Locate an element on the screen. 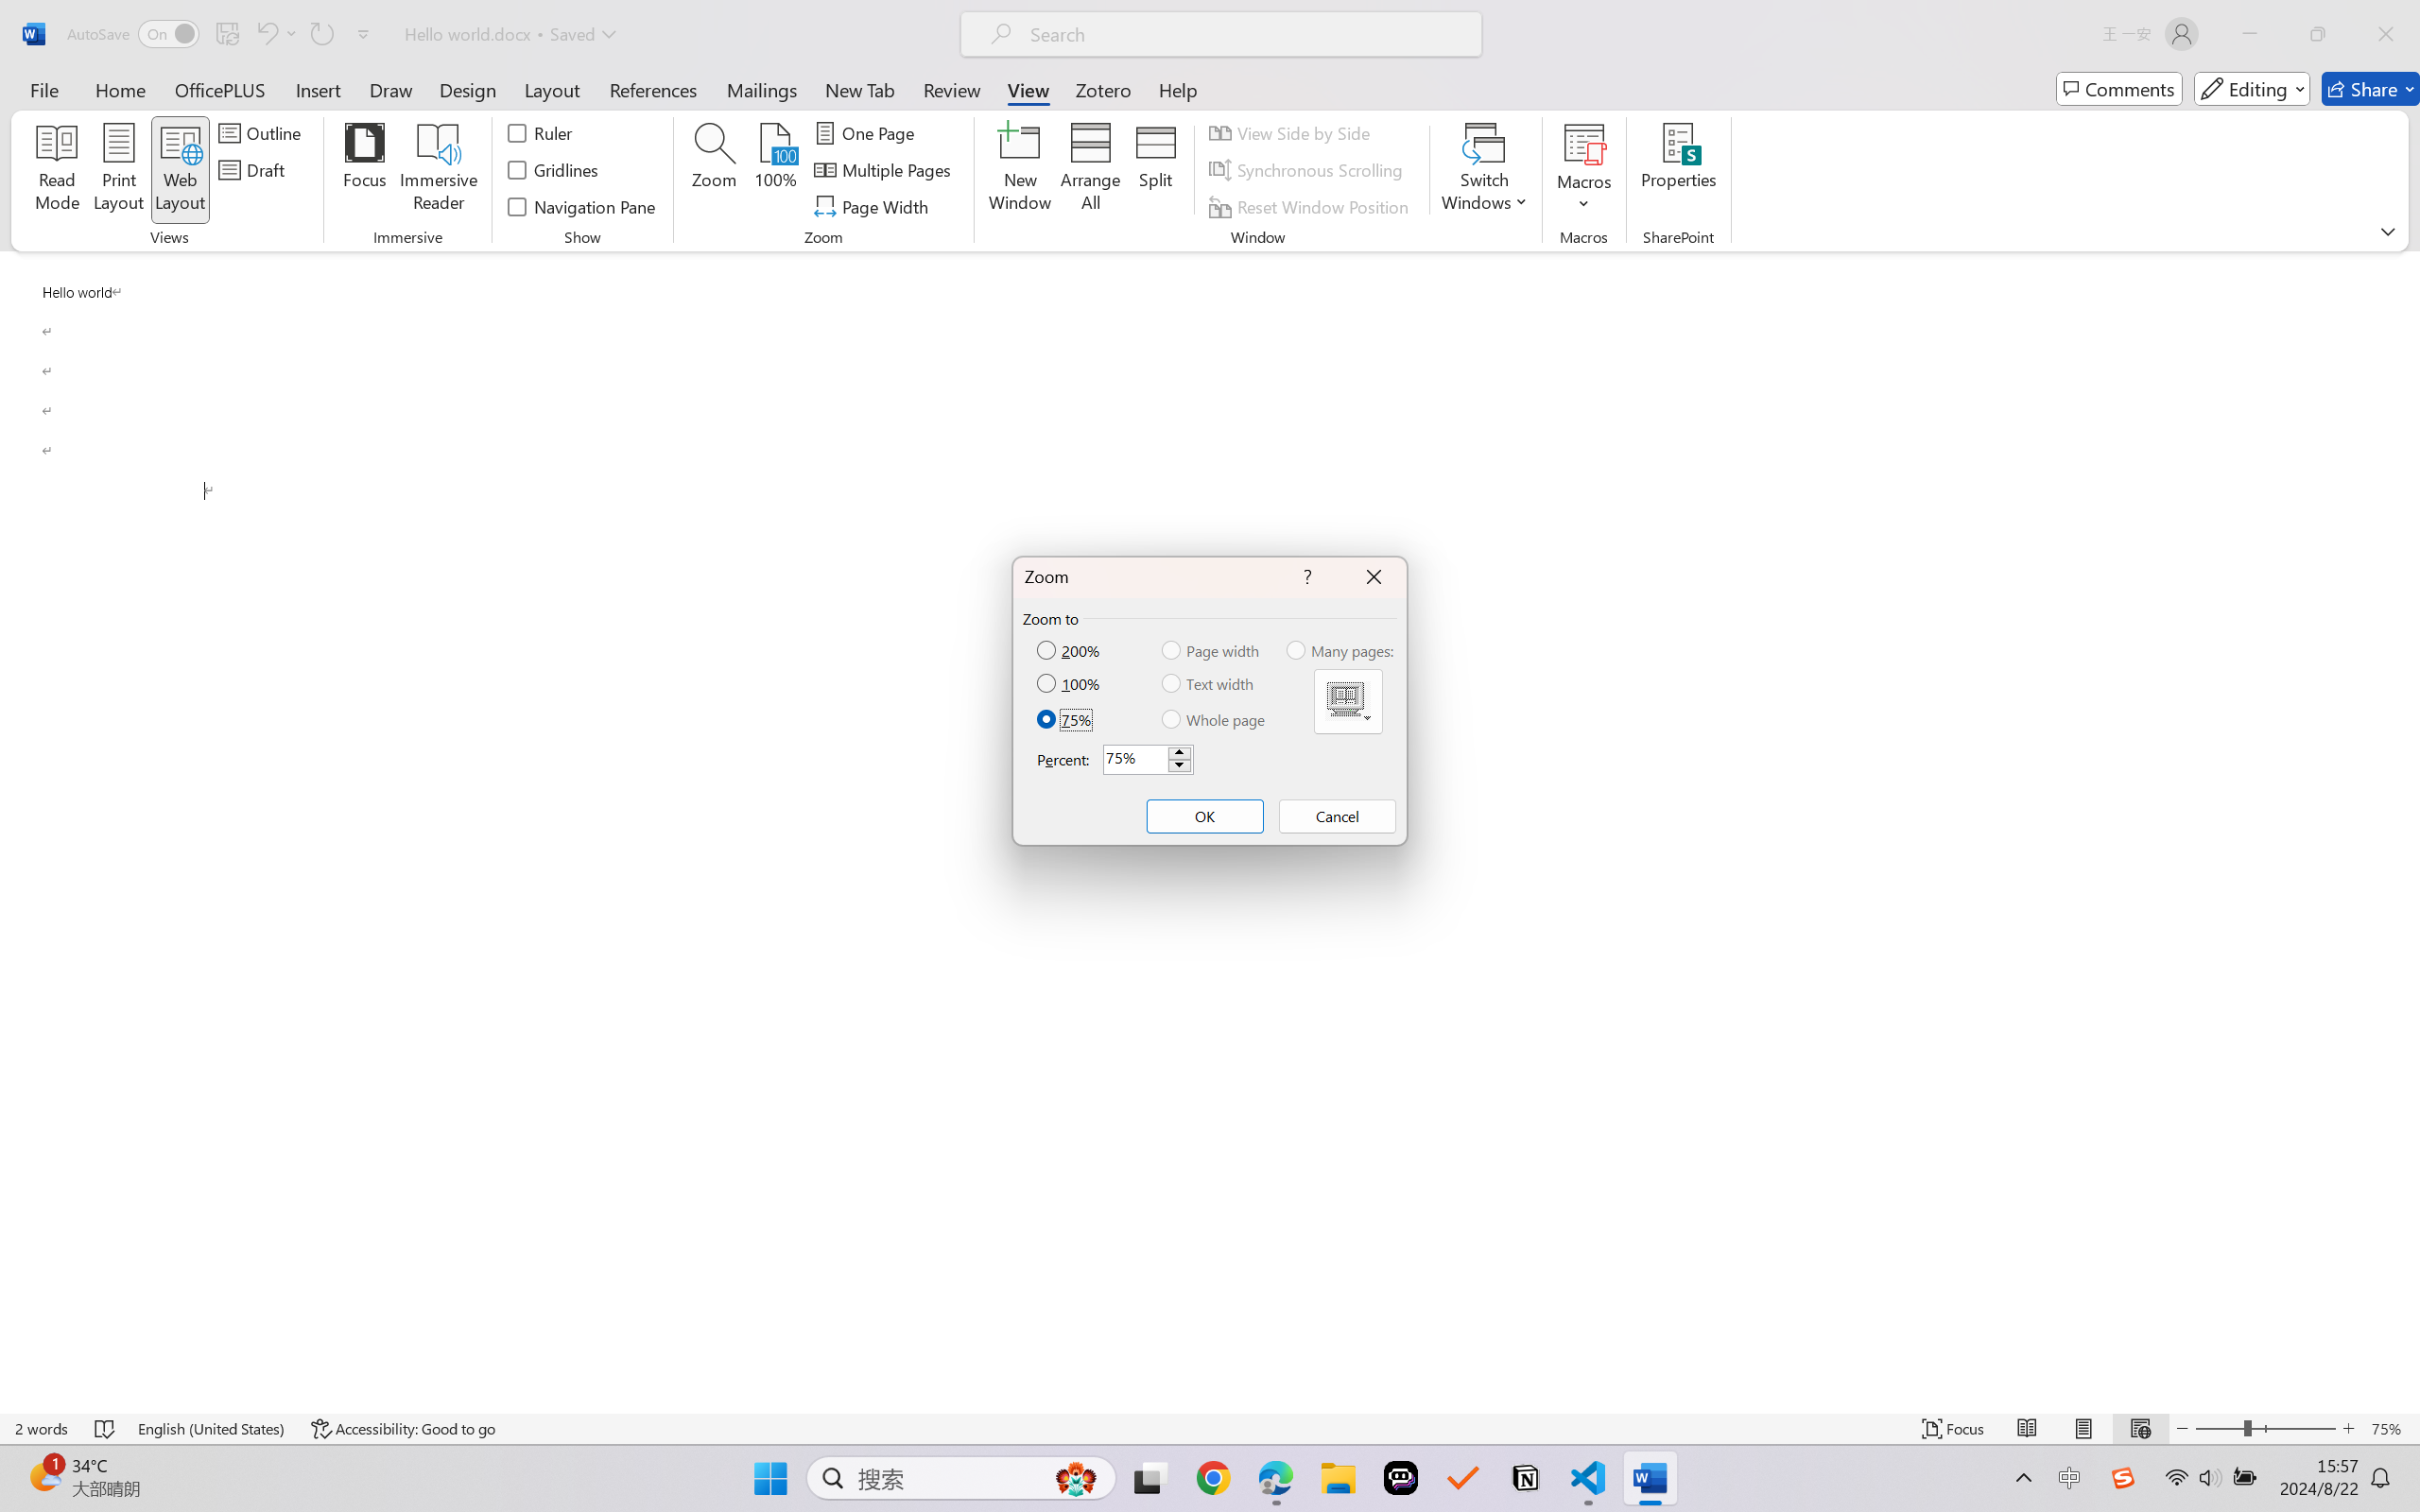 The image size is (2420, 1512). New Window is located at coordinates (1019, 170).